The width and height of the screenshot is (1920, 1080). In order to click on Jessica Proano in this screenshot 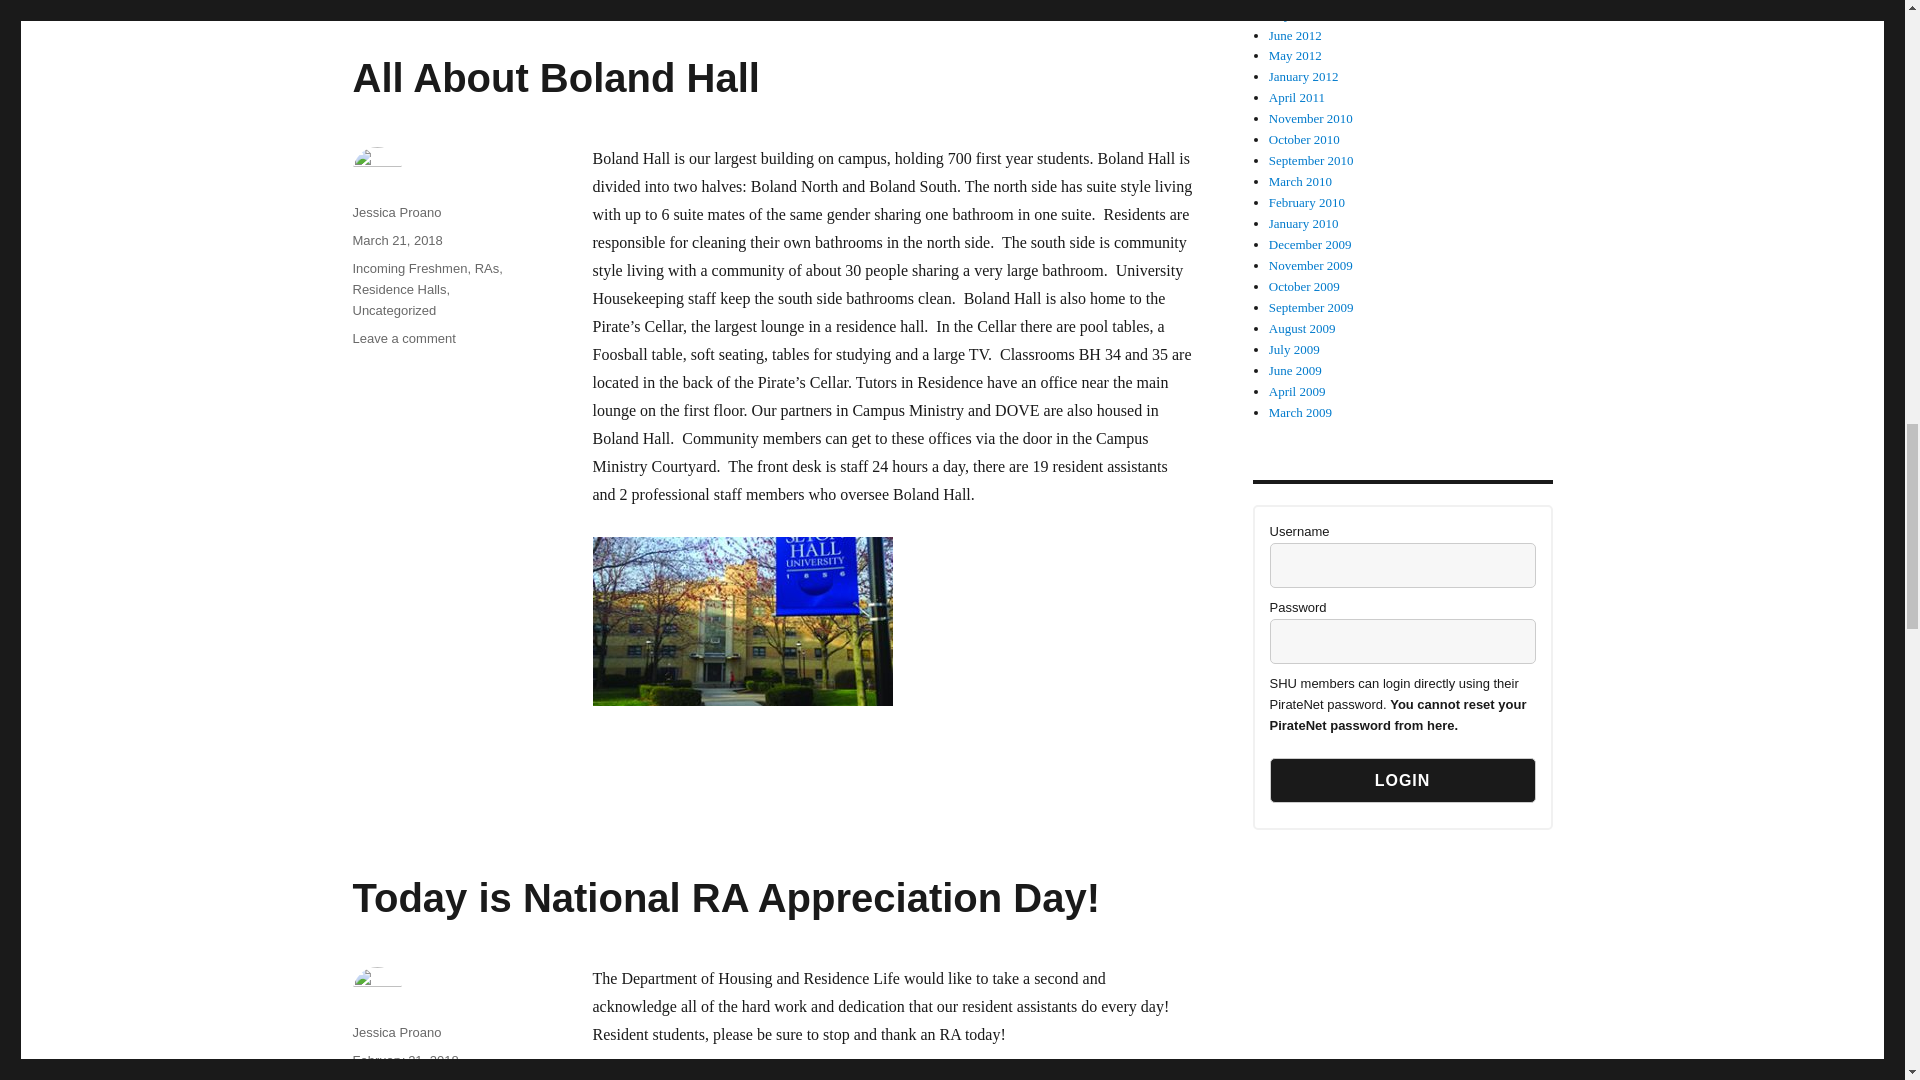, I will do `click(403, 338)`.